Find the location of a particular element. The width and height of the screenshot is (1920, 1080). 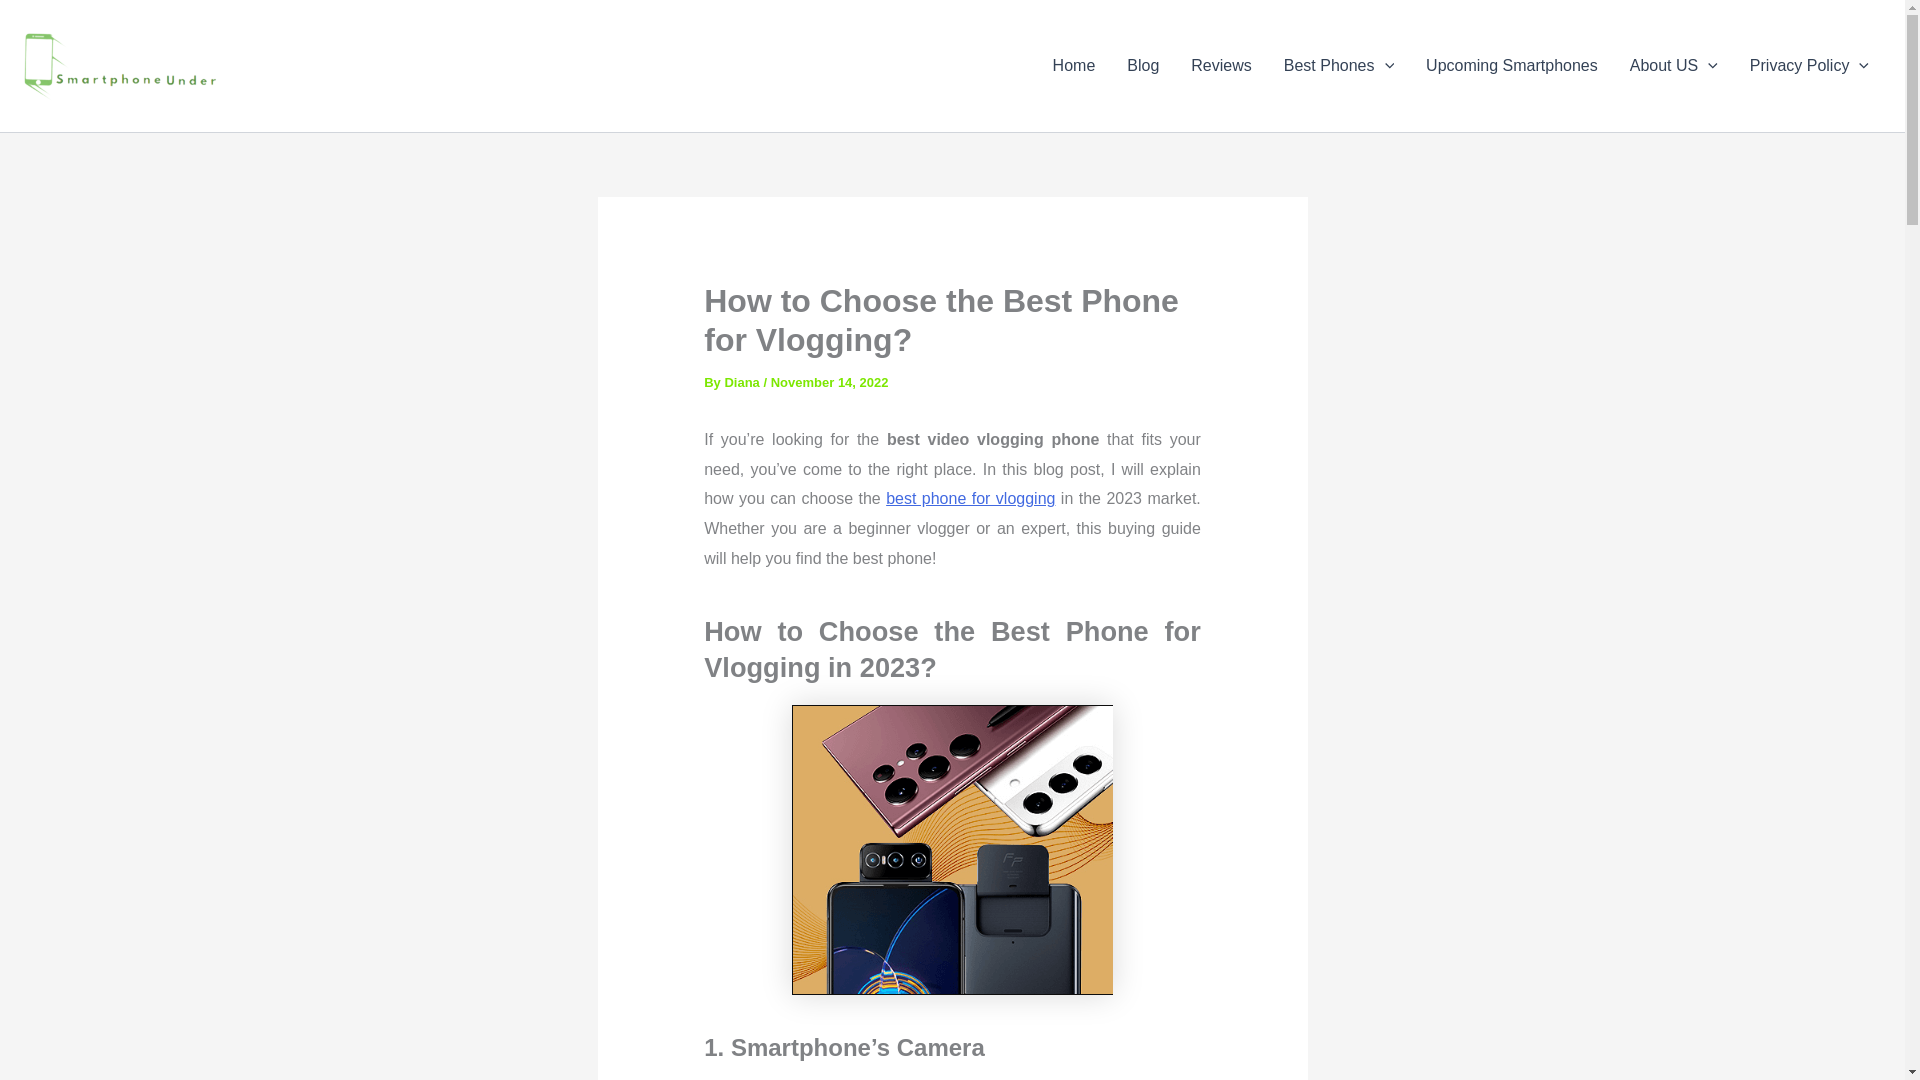

Reviews is located at coordinates (1221, 65).